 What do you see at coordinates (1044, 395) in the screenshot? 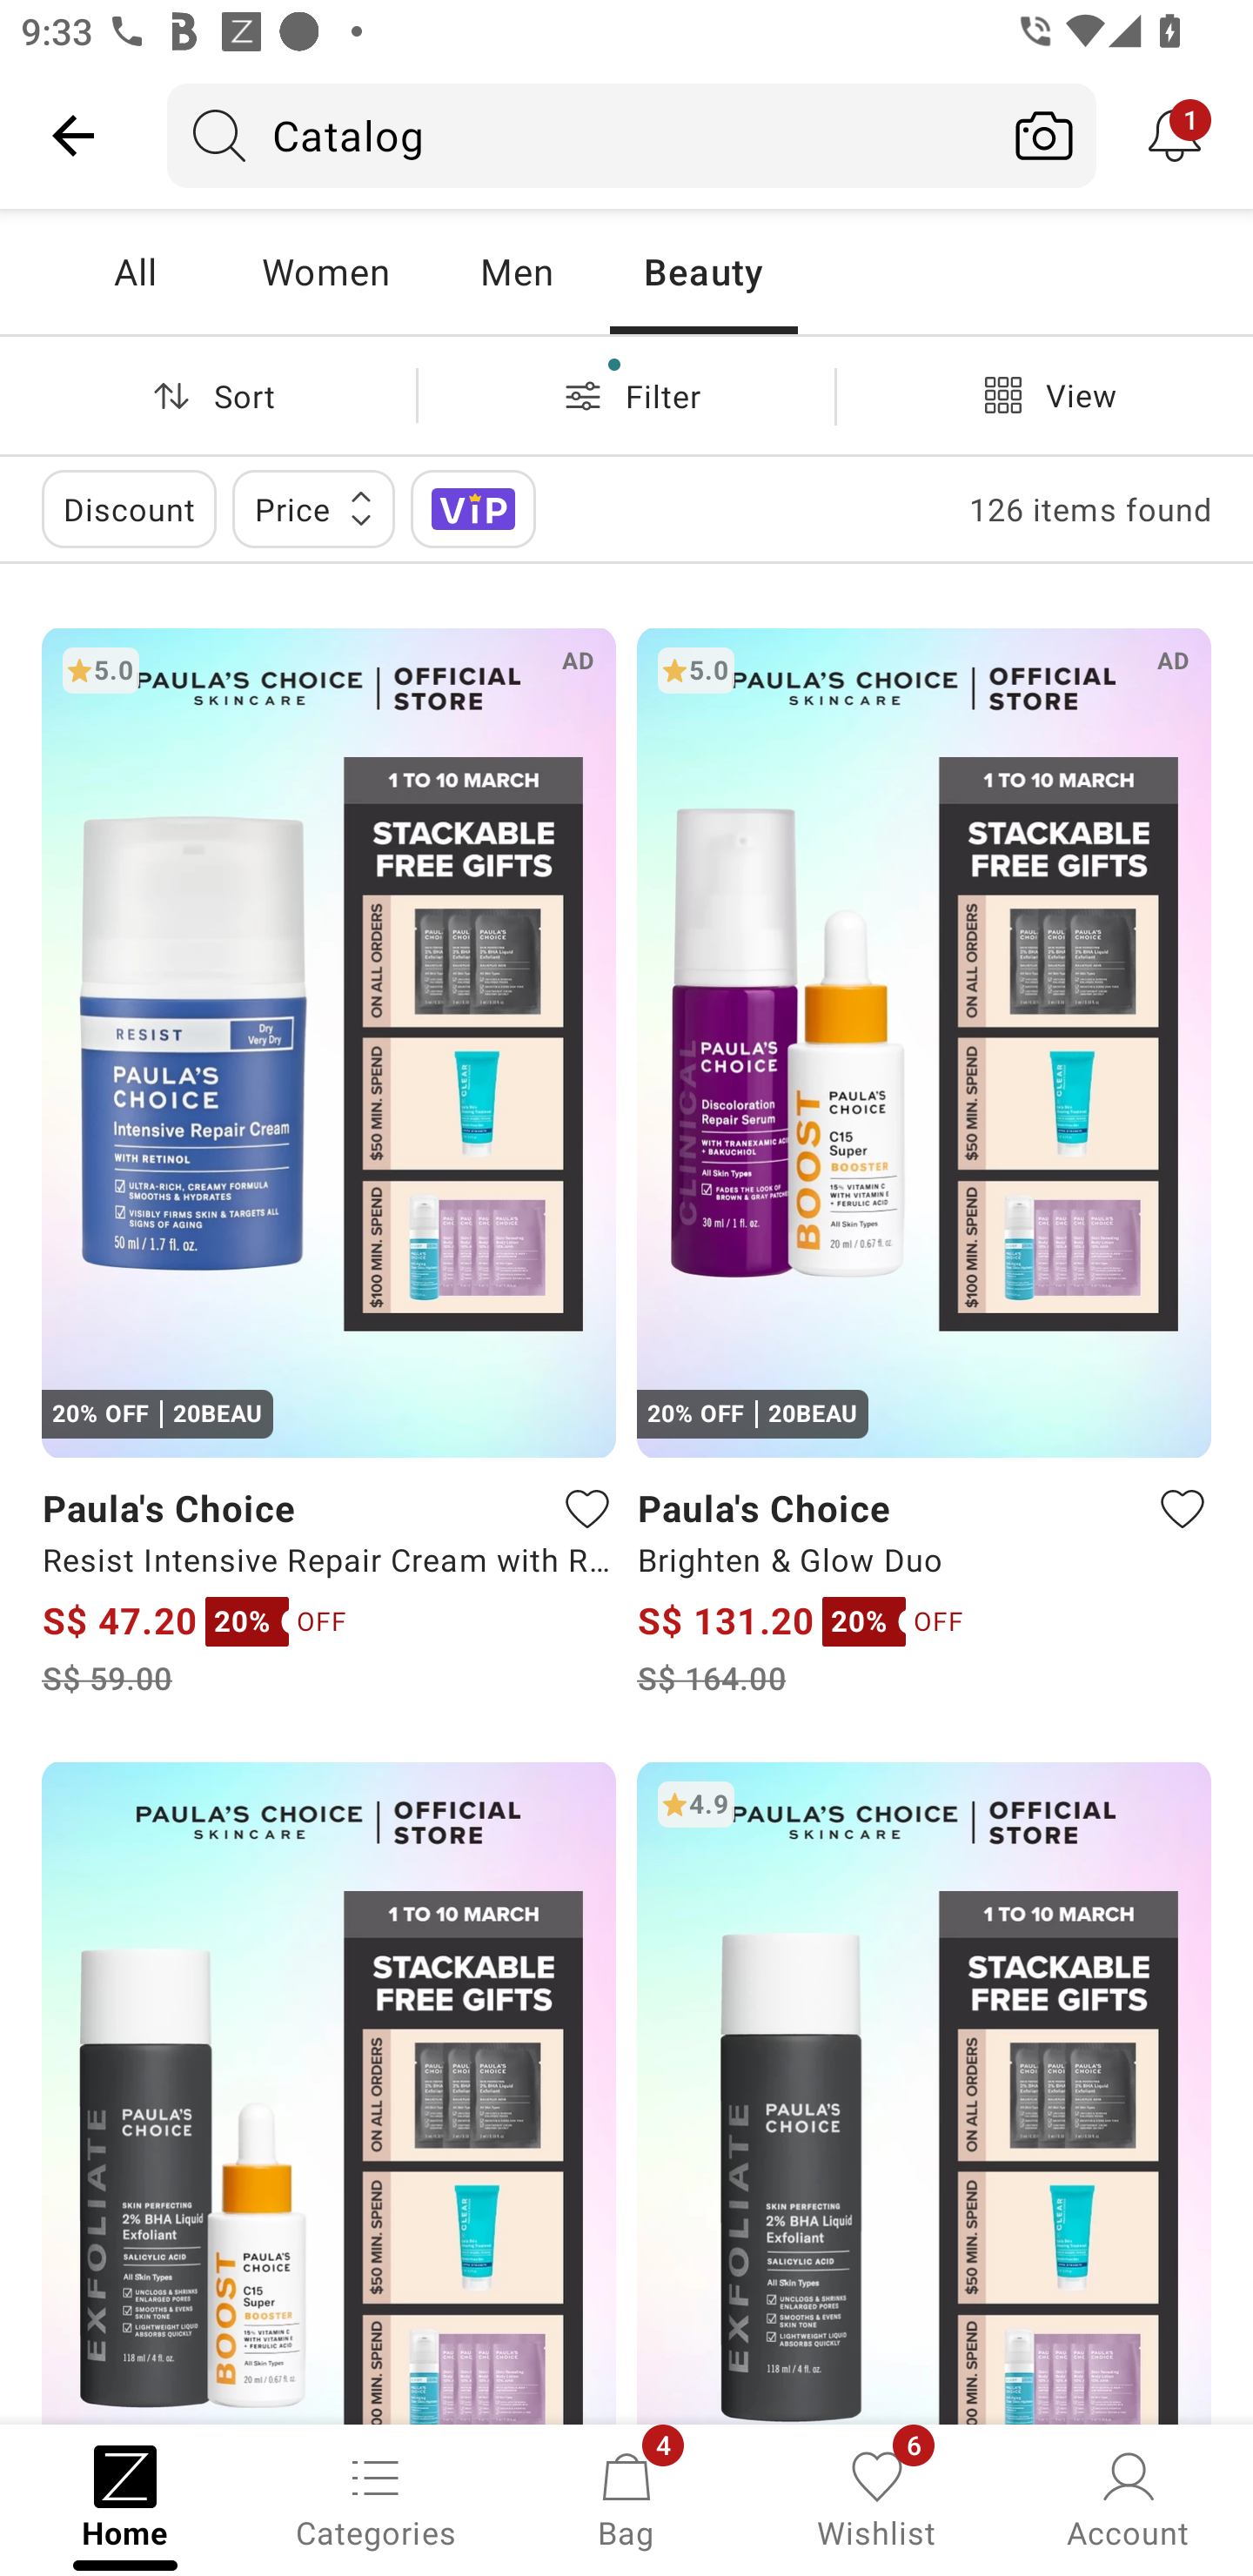
I see `View` at bounding box center [1044, 395].